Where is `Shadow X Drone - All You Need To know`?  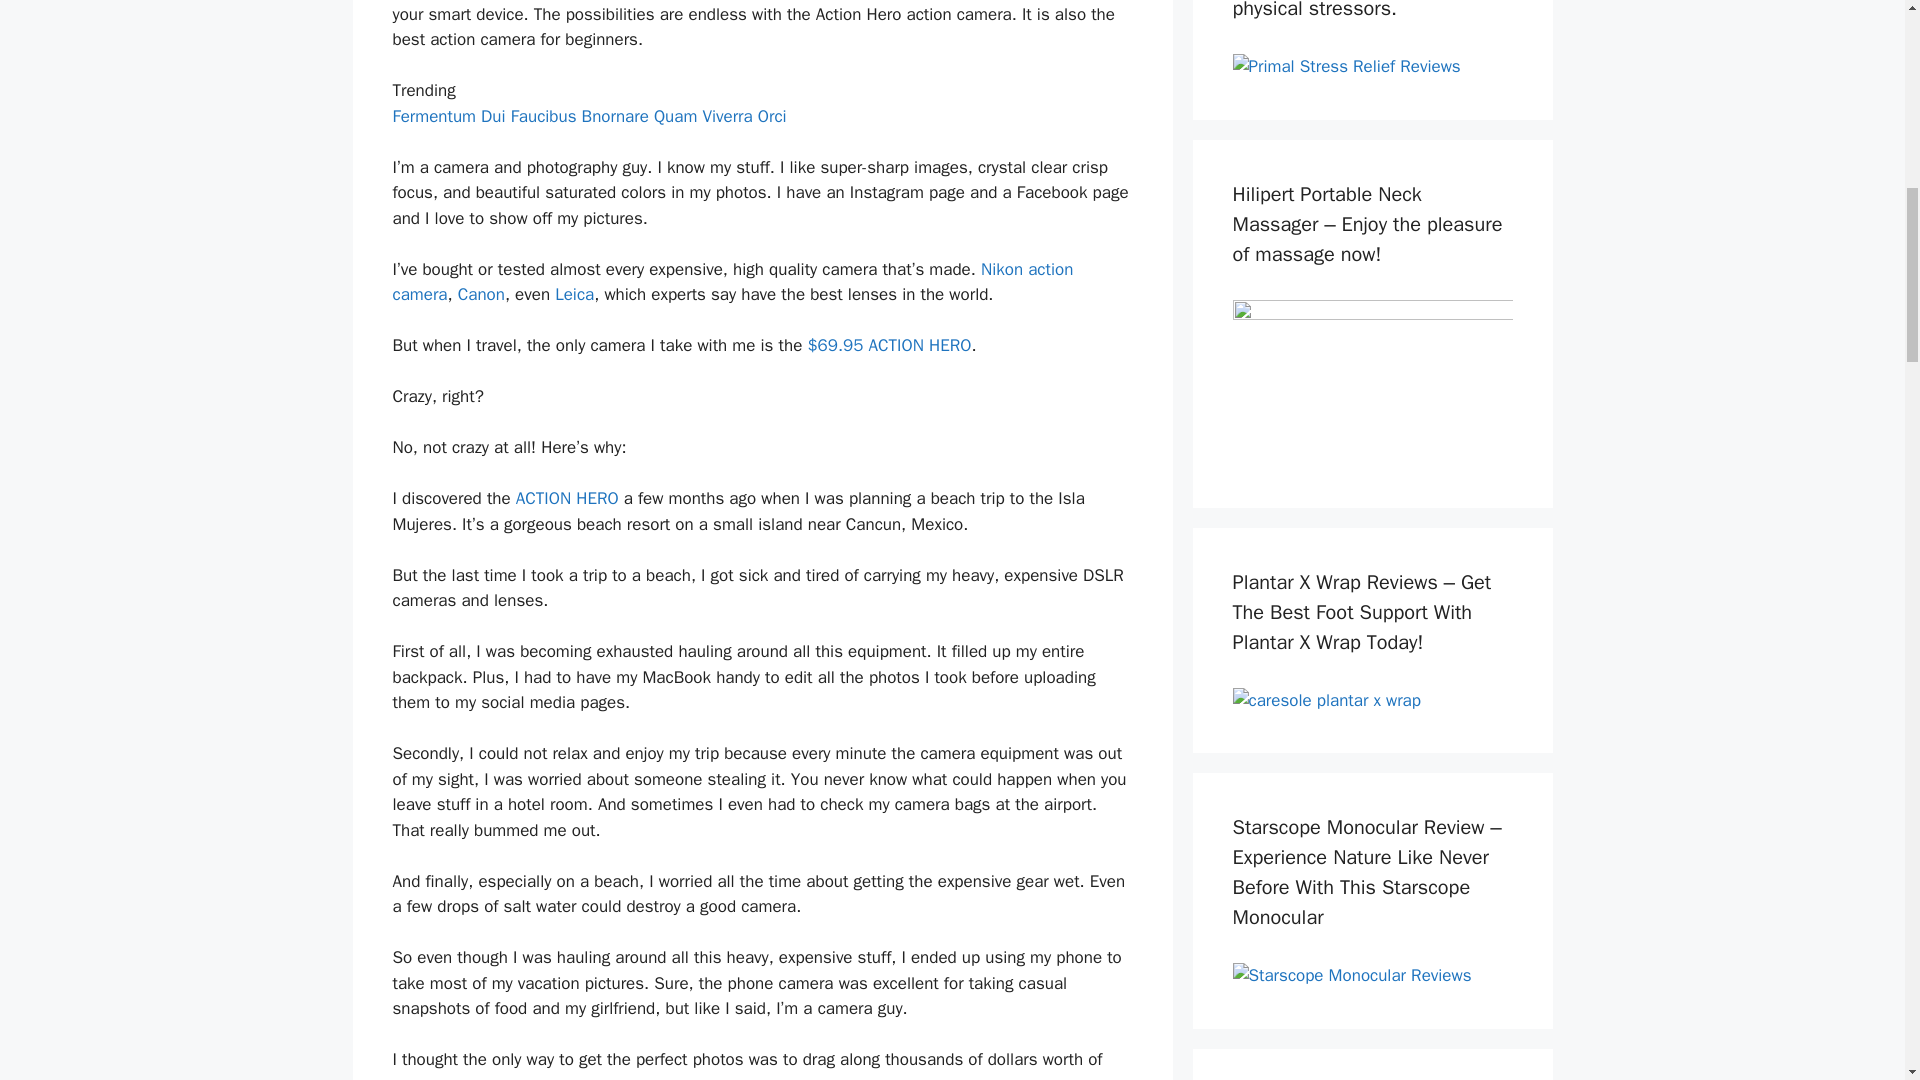 Shadow X Drone - All You Need To know is located at coordinates (1346, 66).